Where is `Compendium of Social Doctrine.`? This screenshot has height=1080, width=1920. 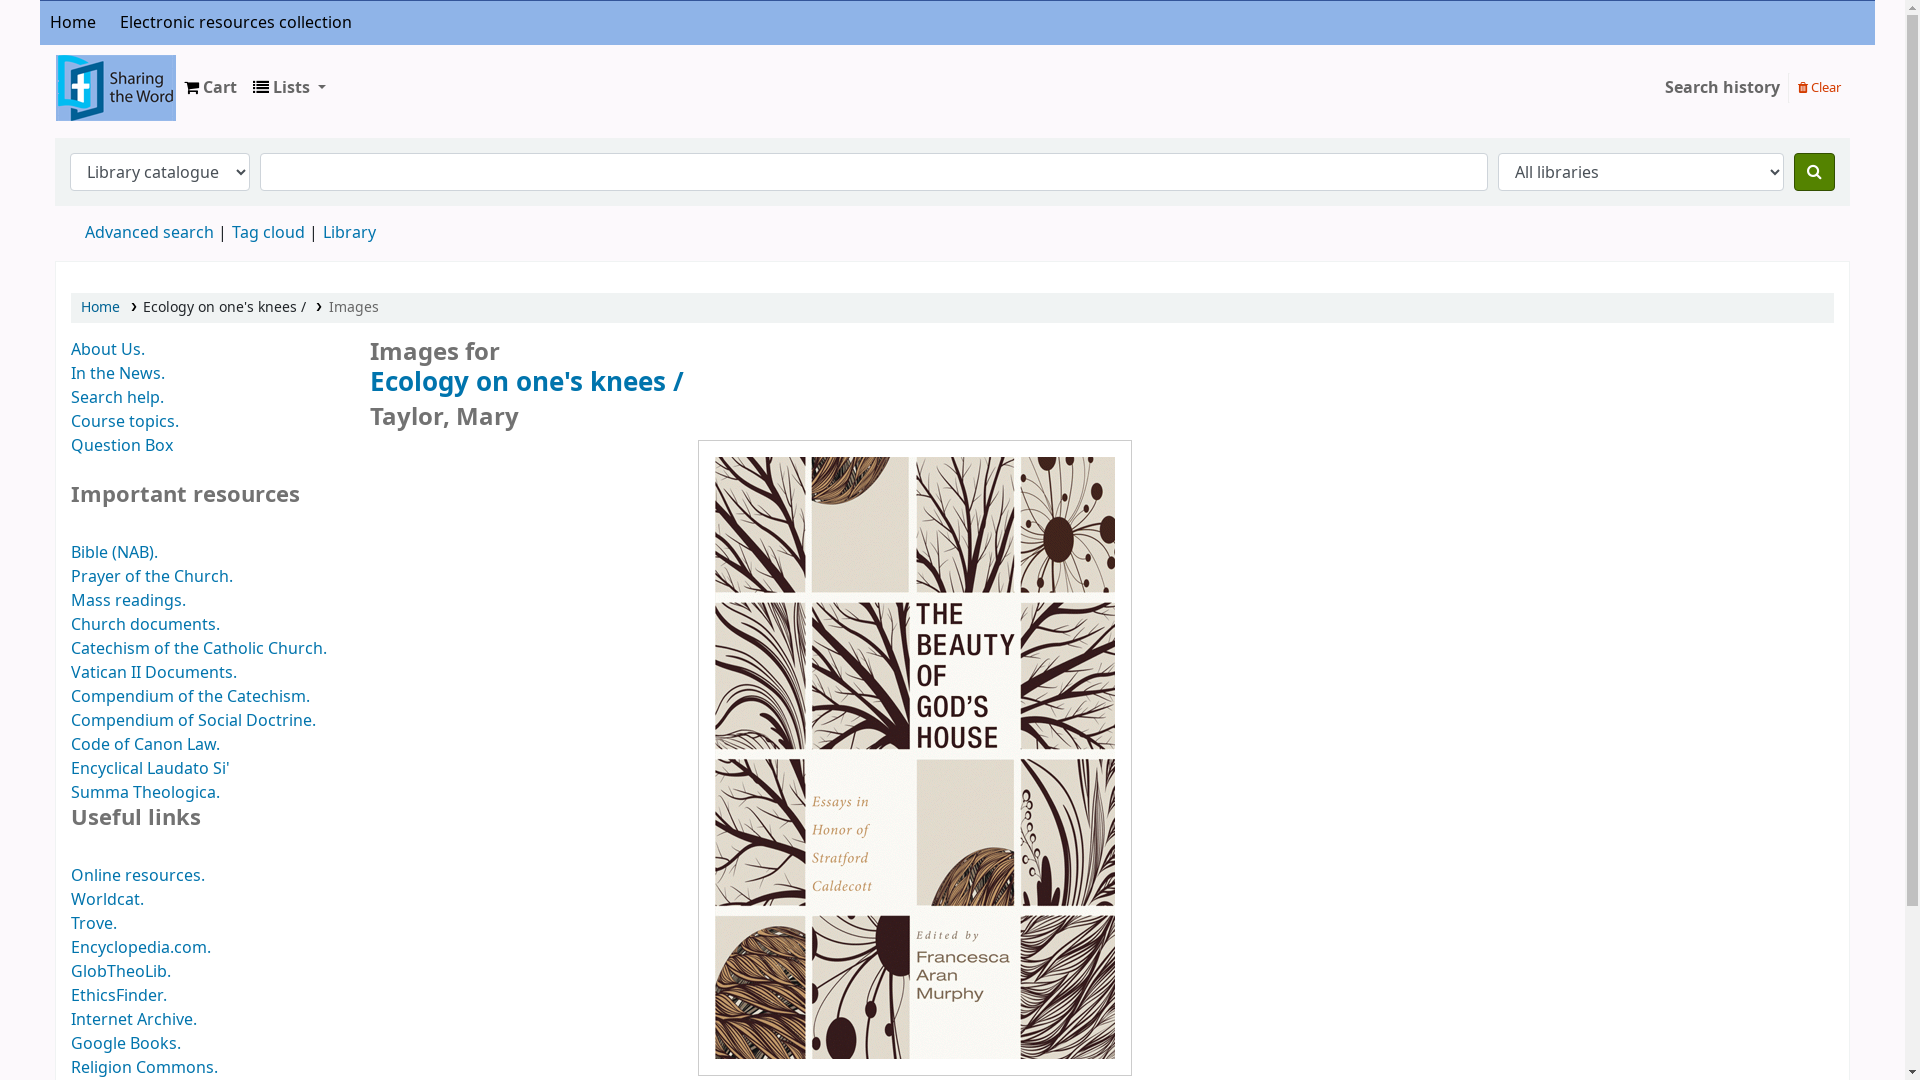
Compendium of Social Doctrine. is located at coordinates (194, 721).